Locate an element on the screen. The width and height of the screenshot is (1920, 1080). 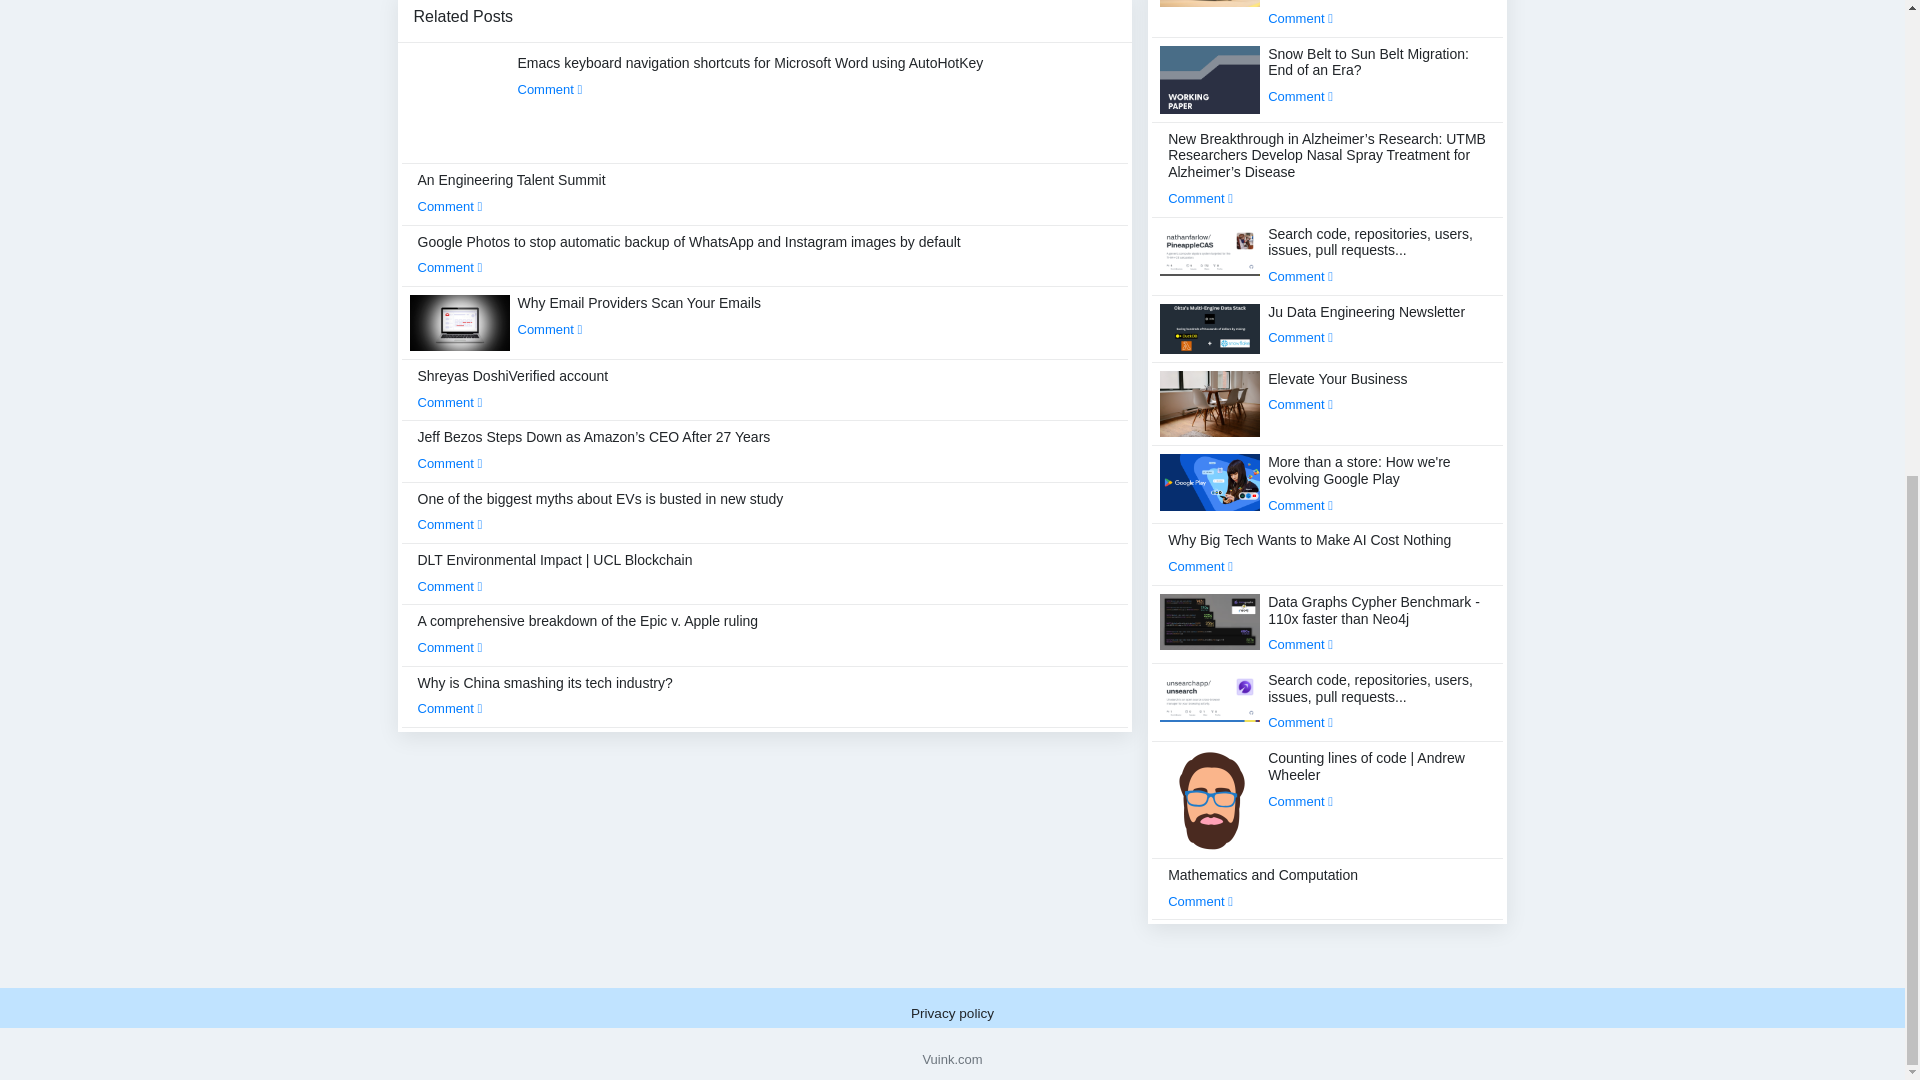
Comment is located at coordinates (550, 90).